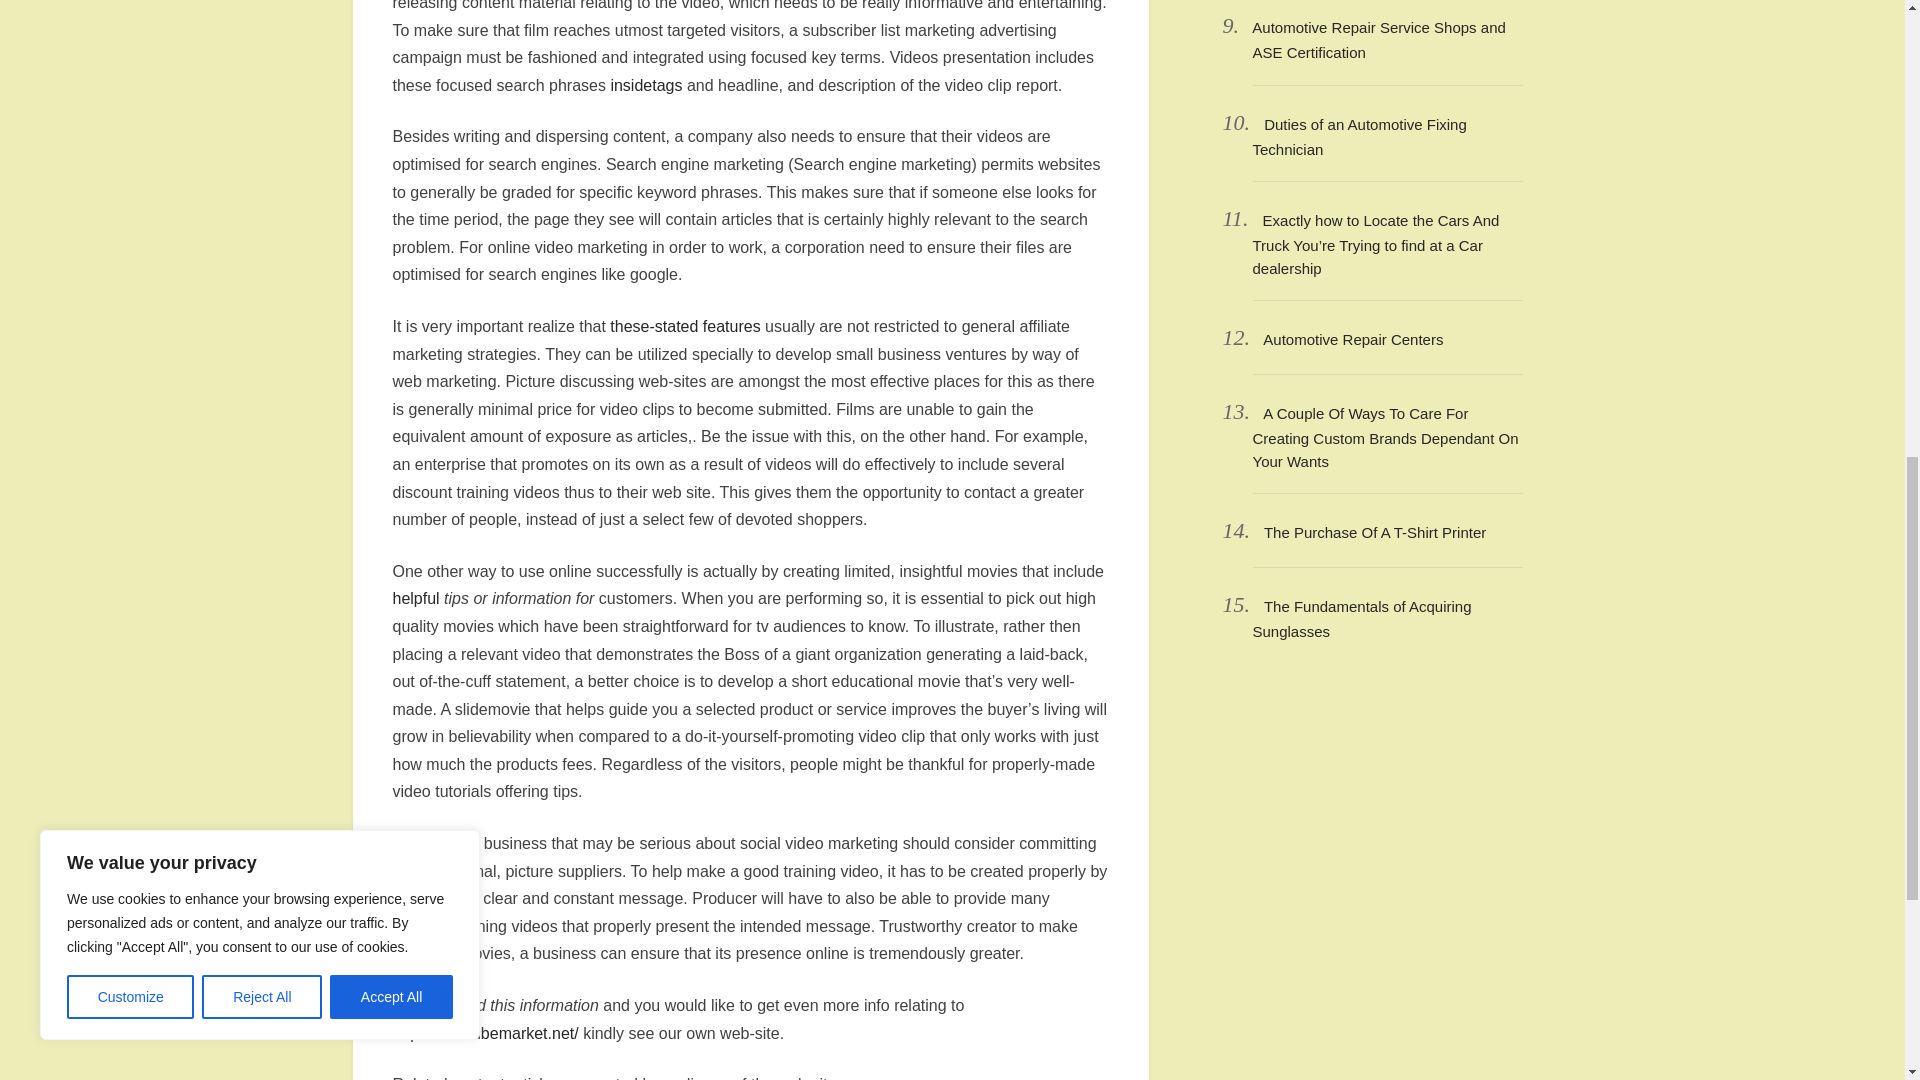  What do you see at coordinates (685, 326) in the screenshot?
I see `these-stated features` at bounding box center [685, 326].